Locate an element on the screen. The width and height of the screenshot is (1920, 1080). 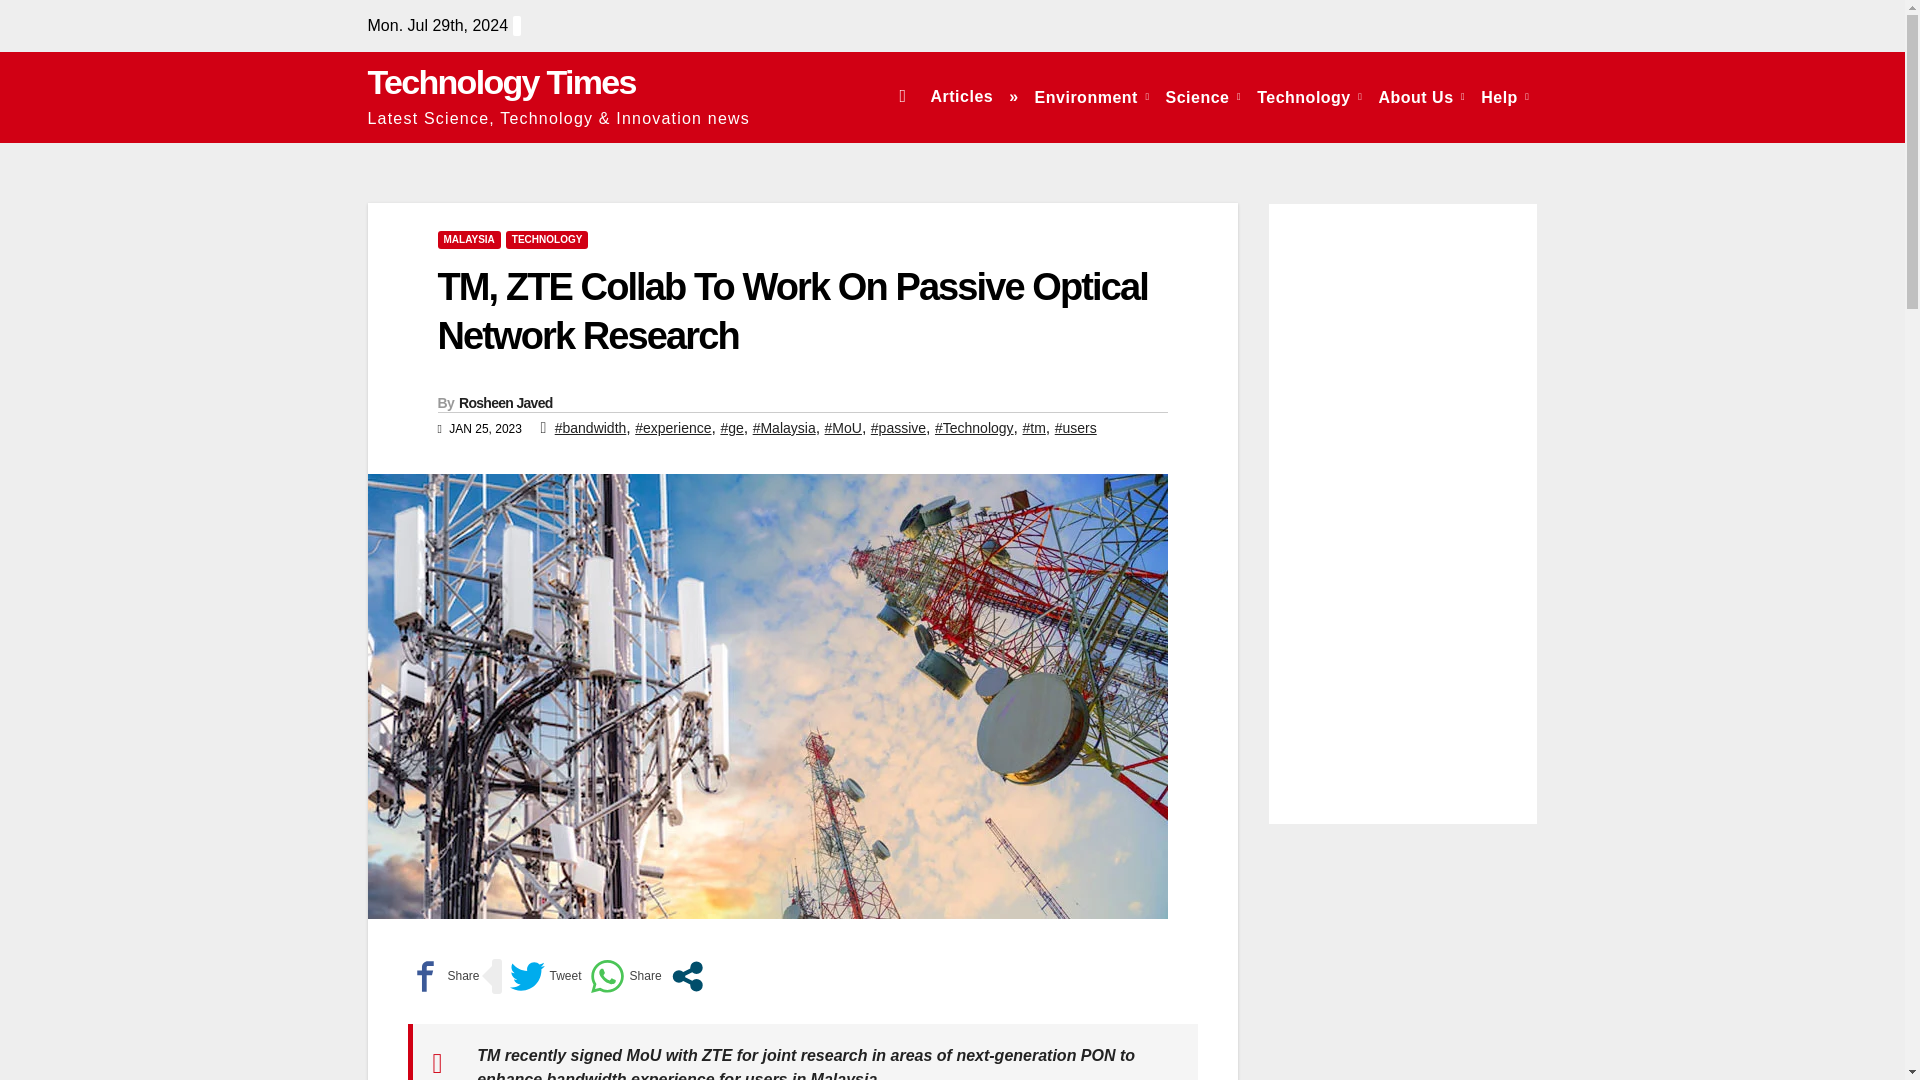
Environment is located at coordinates (1092, 96).